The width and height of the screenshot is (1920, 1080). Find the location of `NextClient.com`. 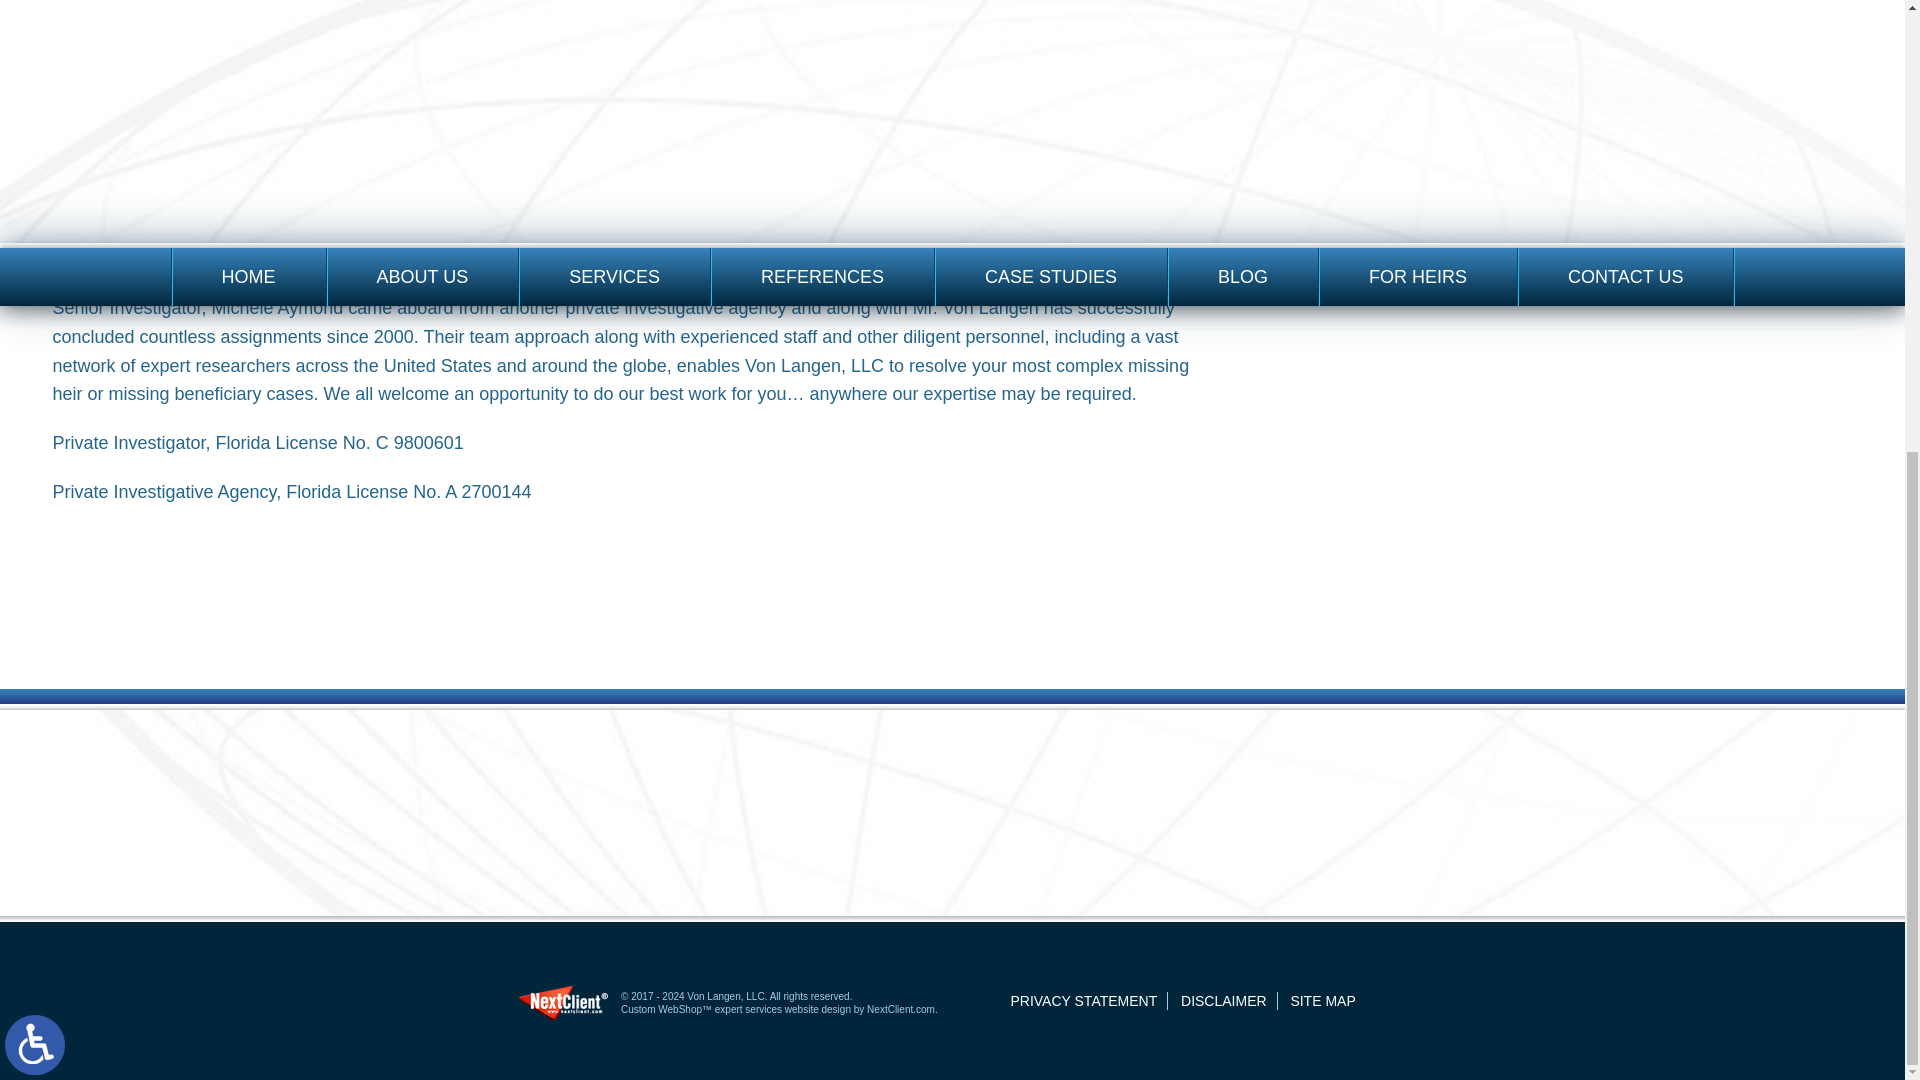

NextClient.com is located at coordinates (901, 1010).